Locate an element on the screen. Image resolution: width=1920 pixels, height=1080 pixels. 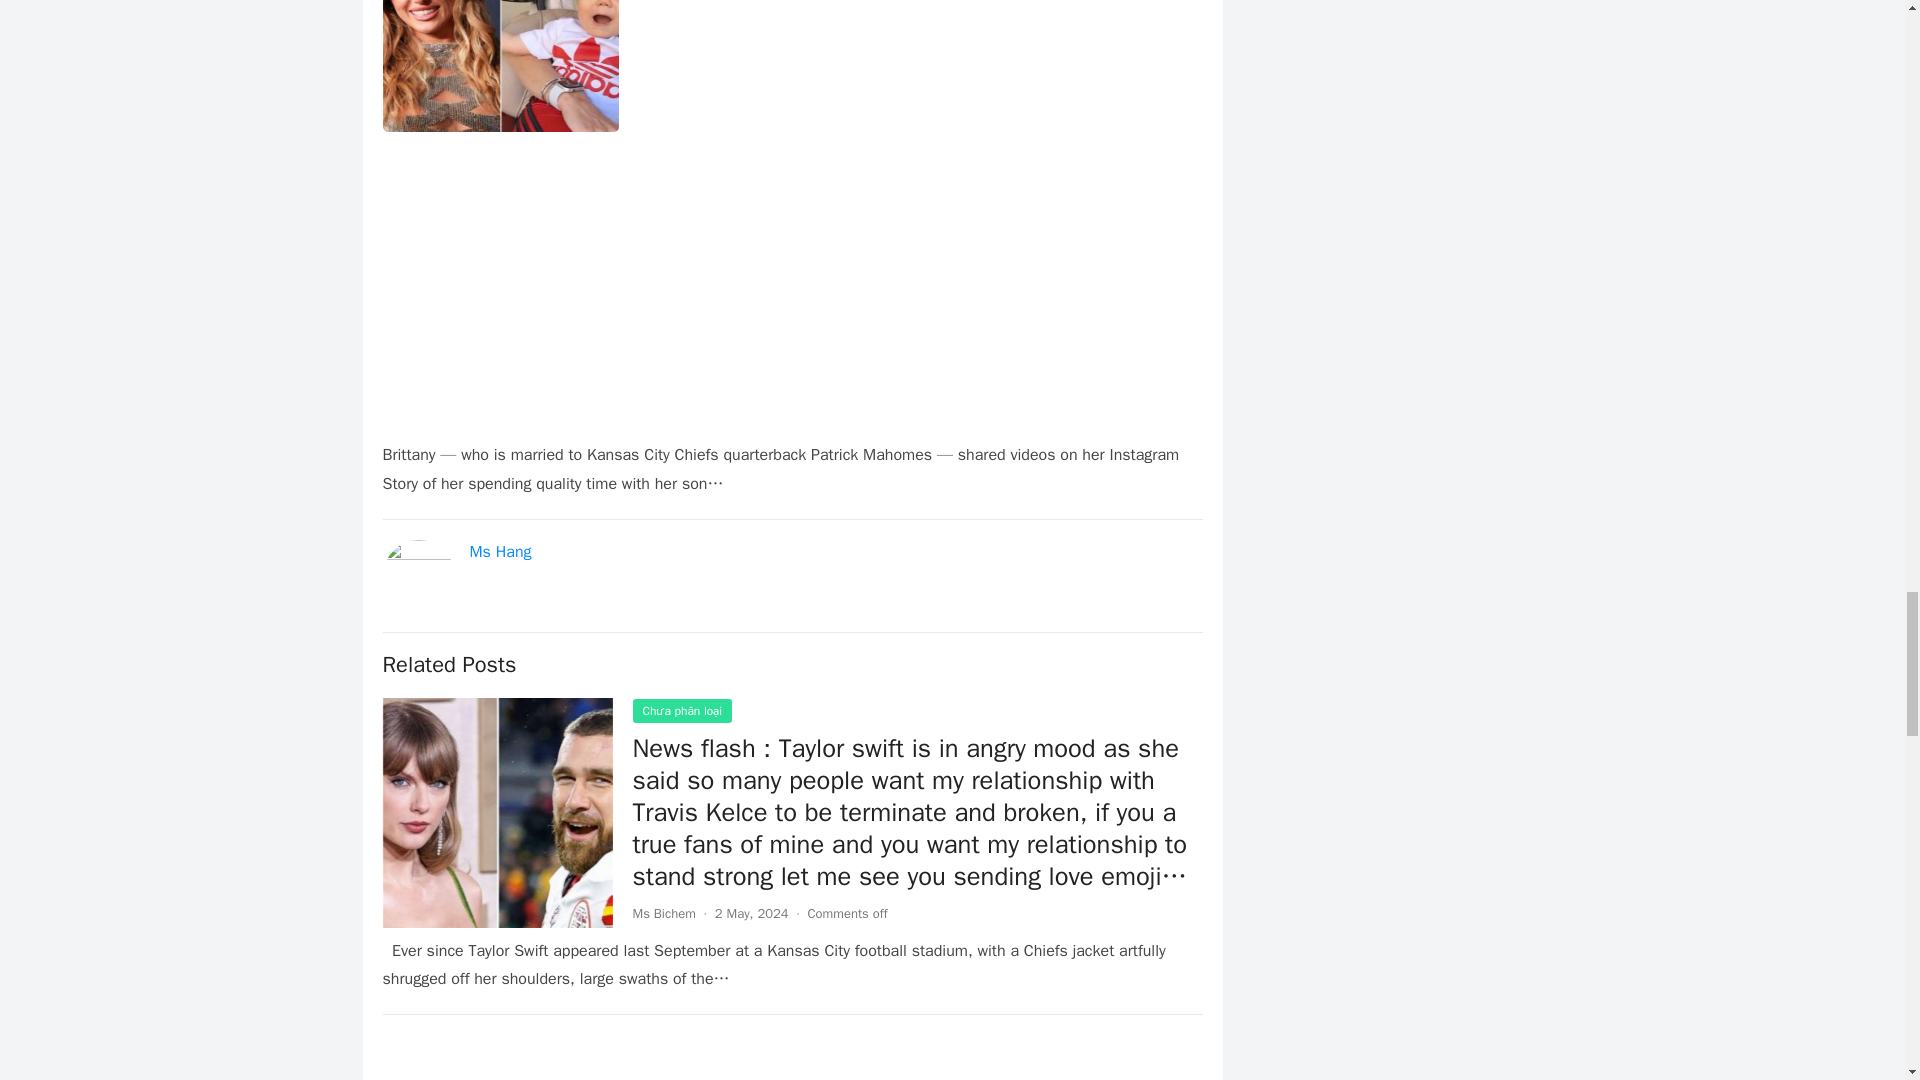
Posts by Ms Bichem is located at coordinates (663, 914).